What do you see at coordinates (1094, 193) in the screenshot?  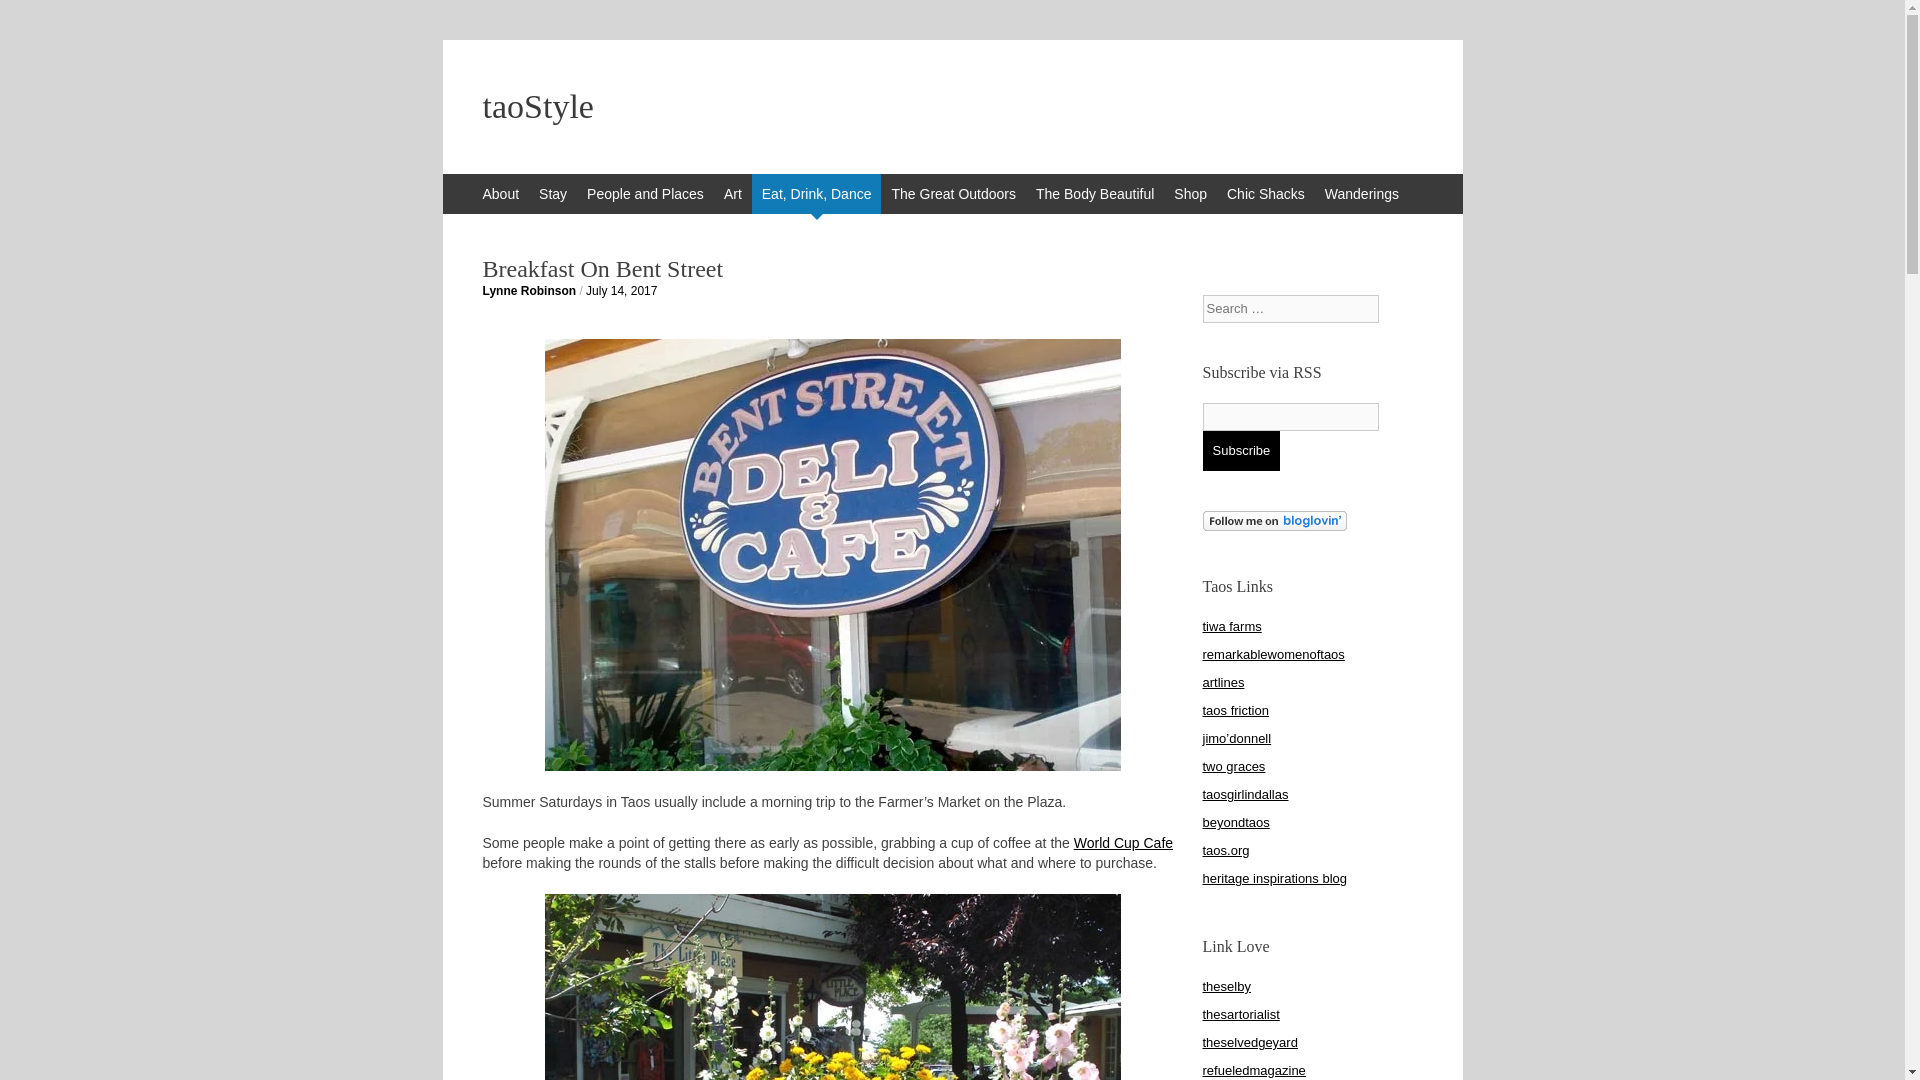 I see `The Body Beautiful` at bounding box center [1094, 193].